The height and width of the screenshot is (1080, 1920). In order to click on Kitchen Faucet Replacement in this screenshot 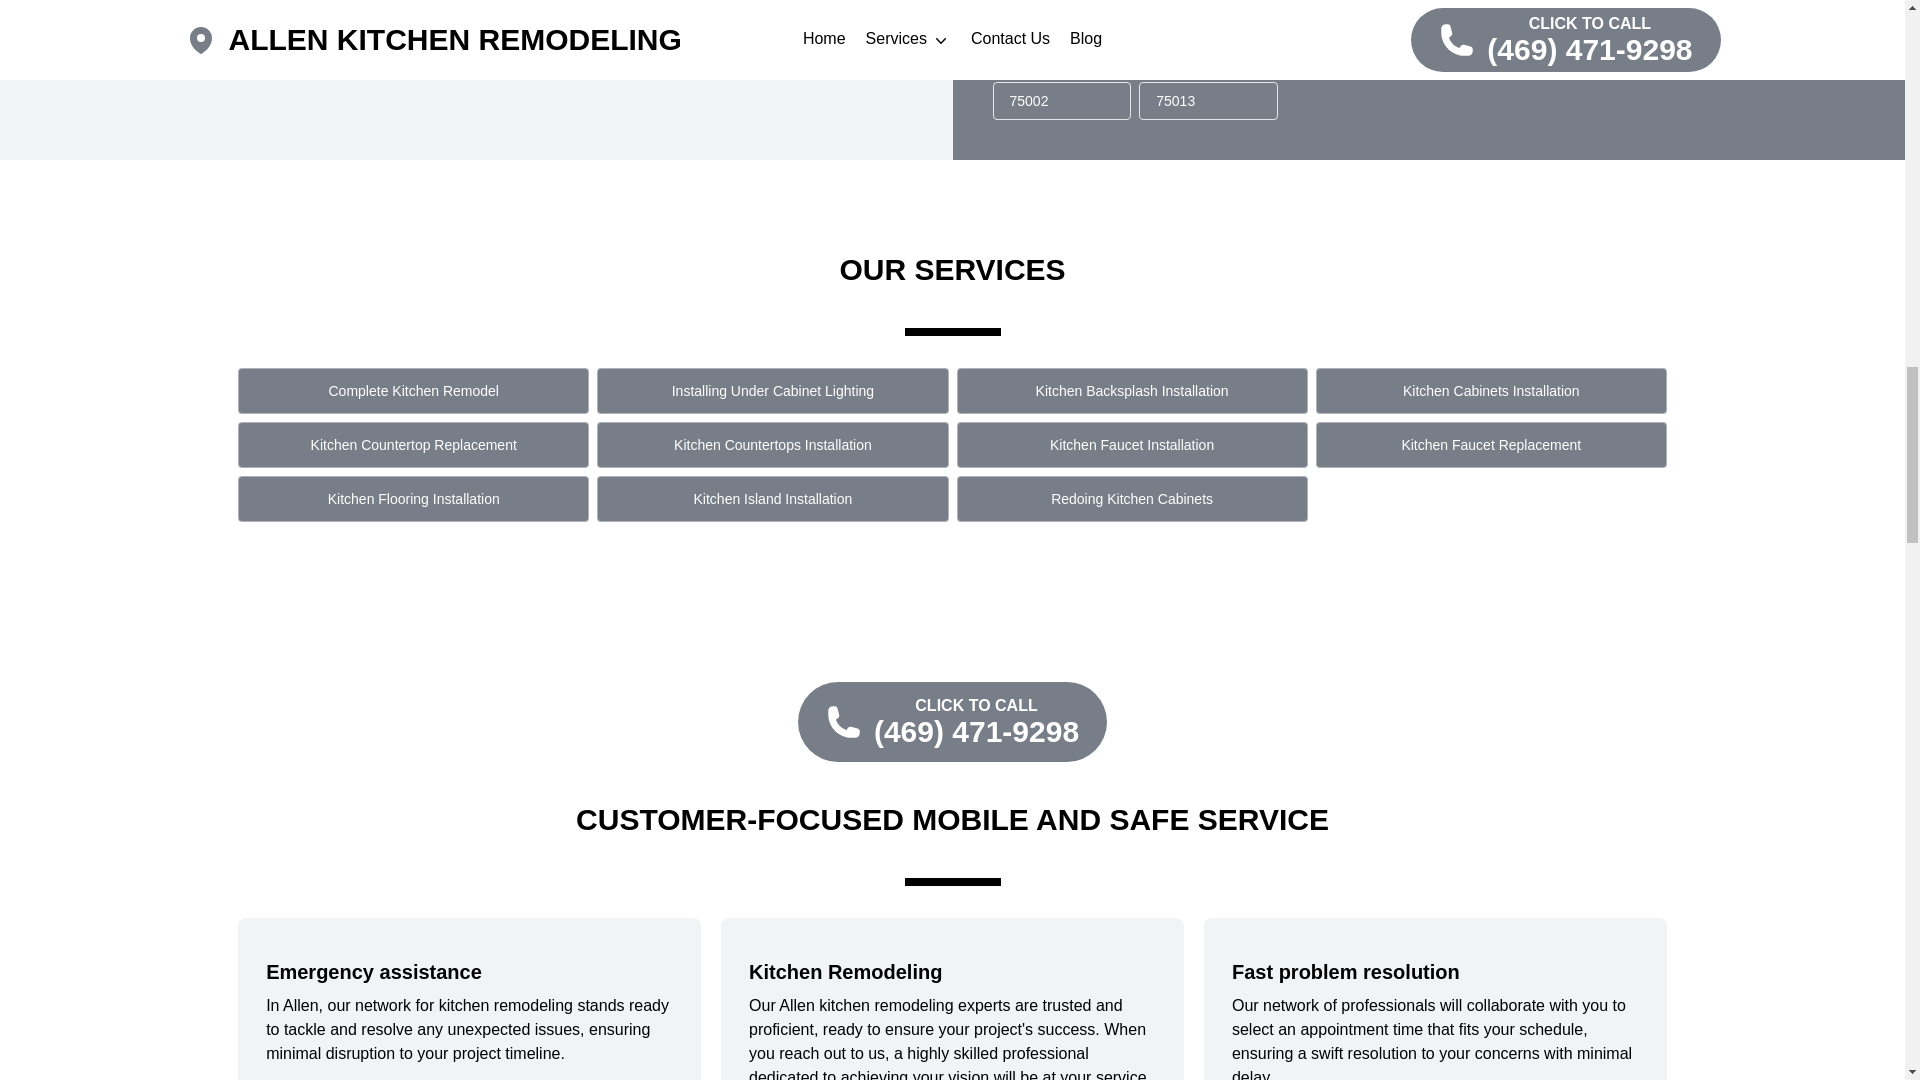, I will do `click(1490, 444)`.